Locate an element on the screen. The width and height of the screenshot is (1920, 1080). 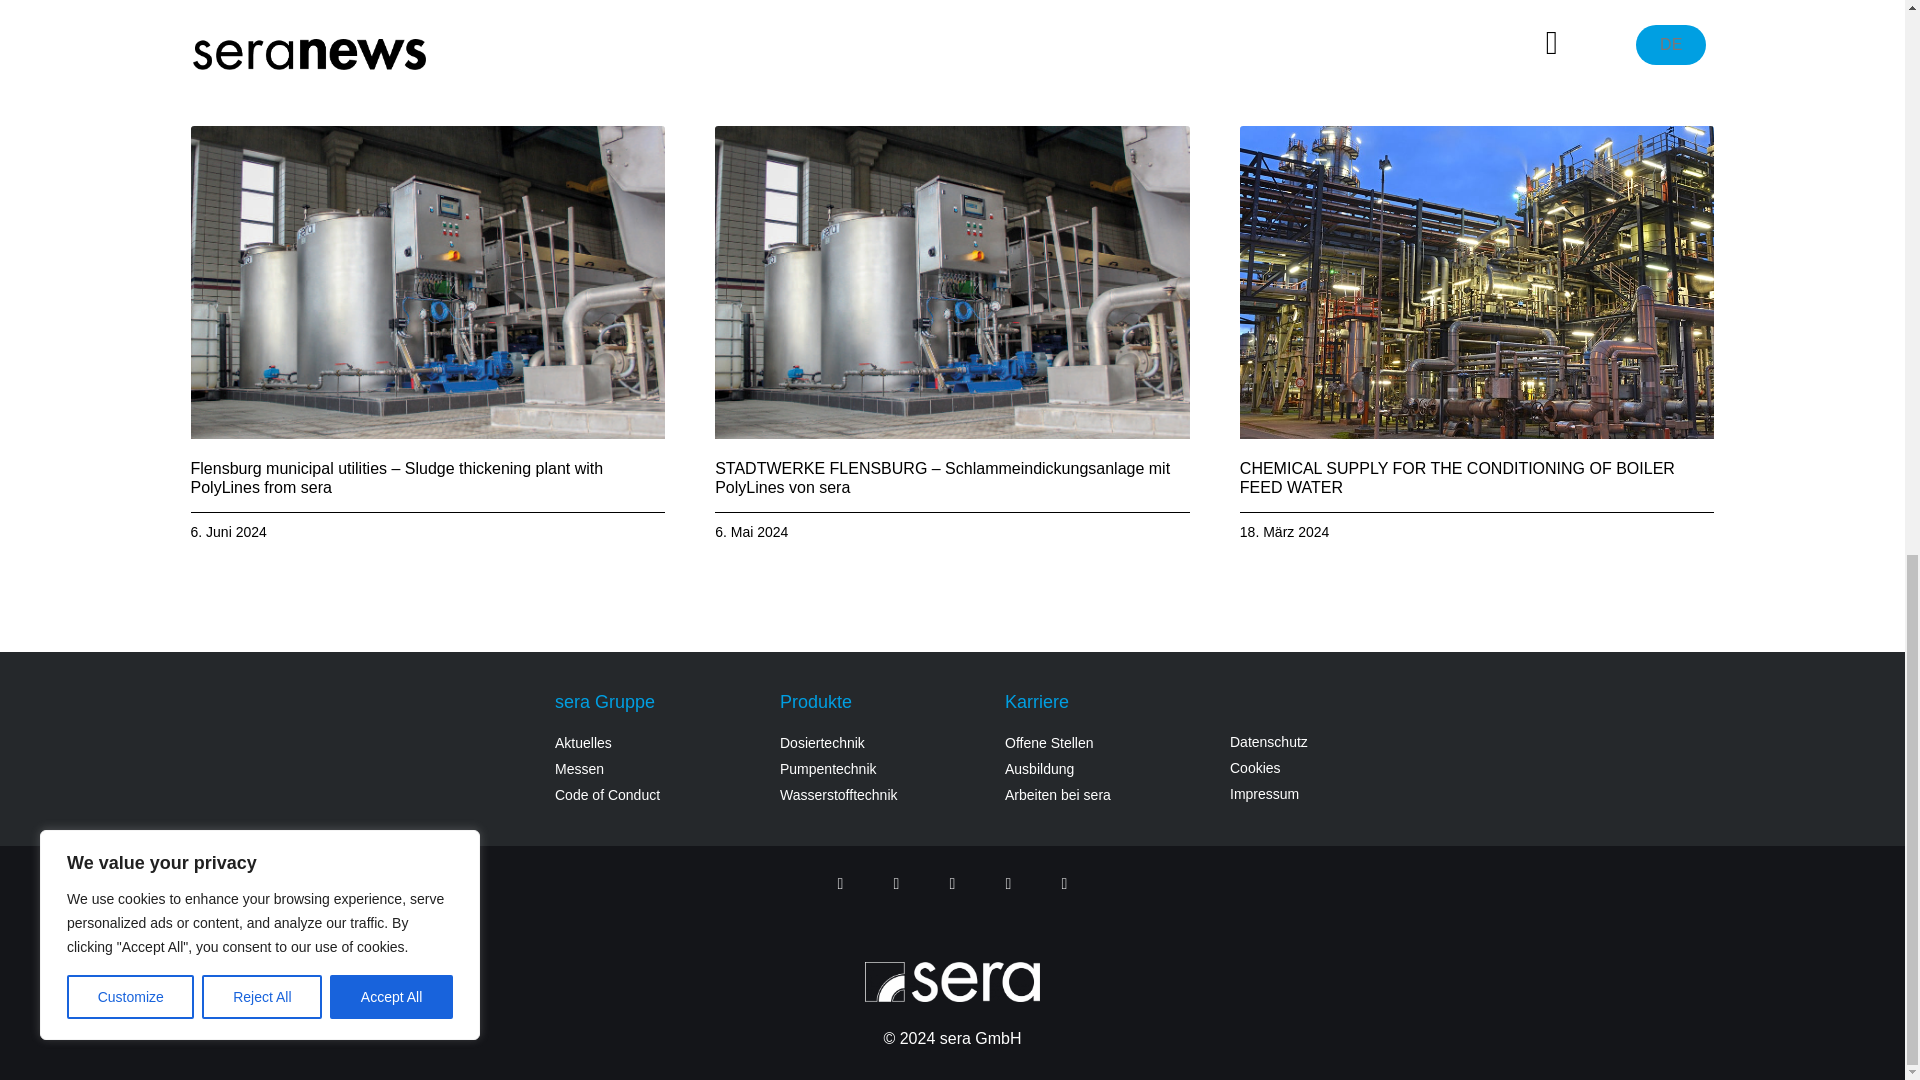
Messen is located at coordinates (657, 769).